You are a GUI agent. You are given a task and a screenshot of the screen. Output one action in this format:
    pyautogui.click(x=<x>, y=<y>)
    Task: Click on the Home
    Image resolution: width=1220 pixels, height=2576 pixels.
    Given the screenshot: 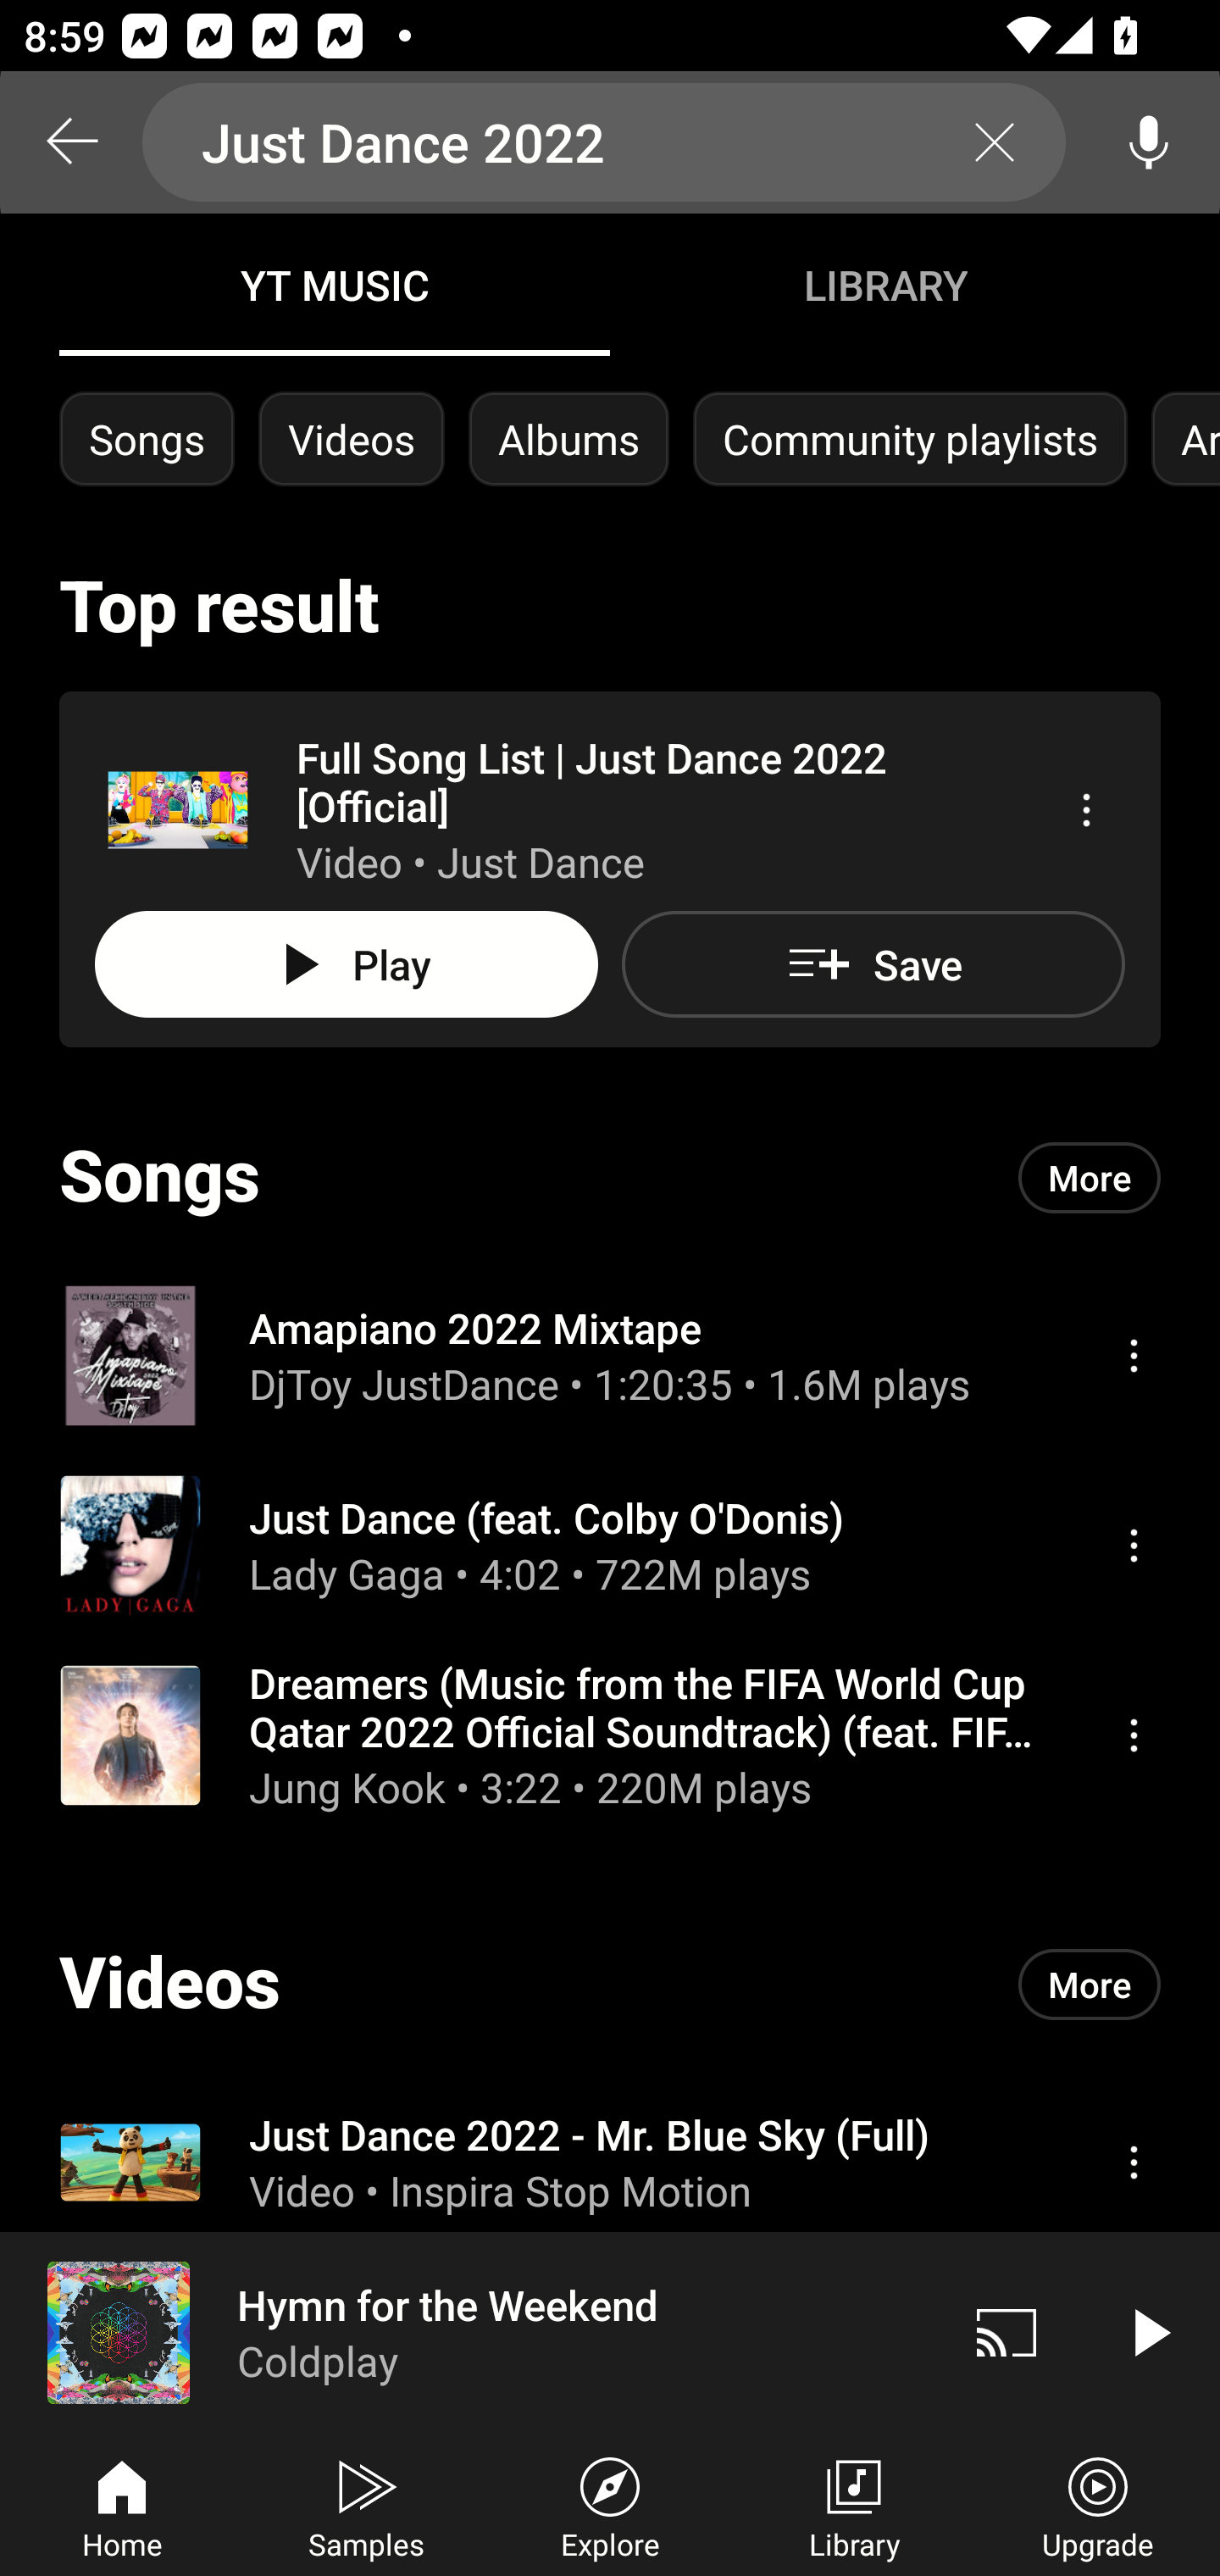 What is the action you would take?
    pyautogui.click(x=122, y=2505)
    